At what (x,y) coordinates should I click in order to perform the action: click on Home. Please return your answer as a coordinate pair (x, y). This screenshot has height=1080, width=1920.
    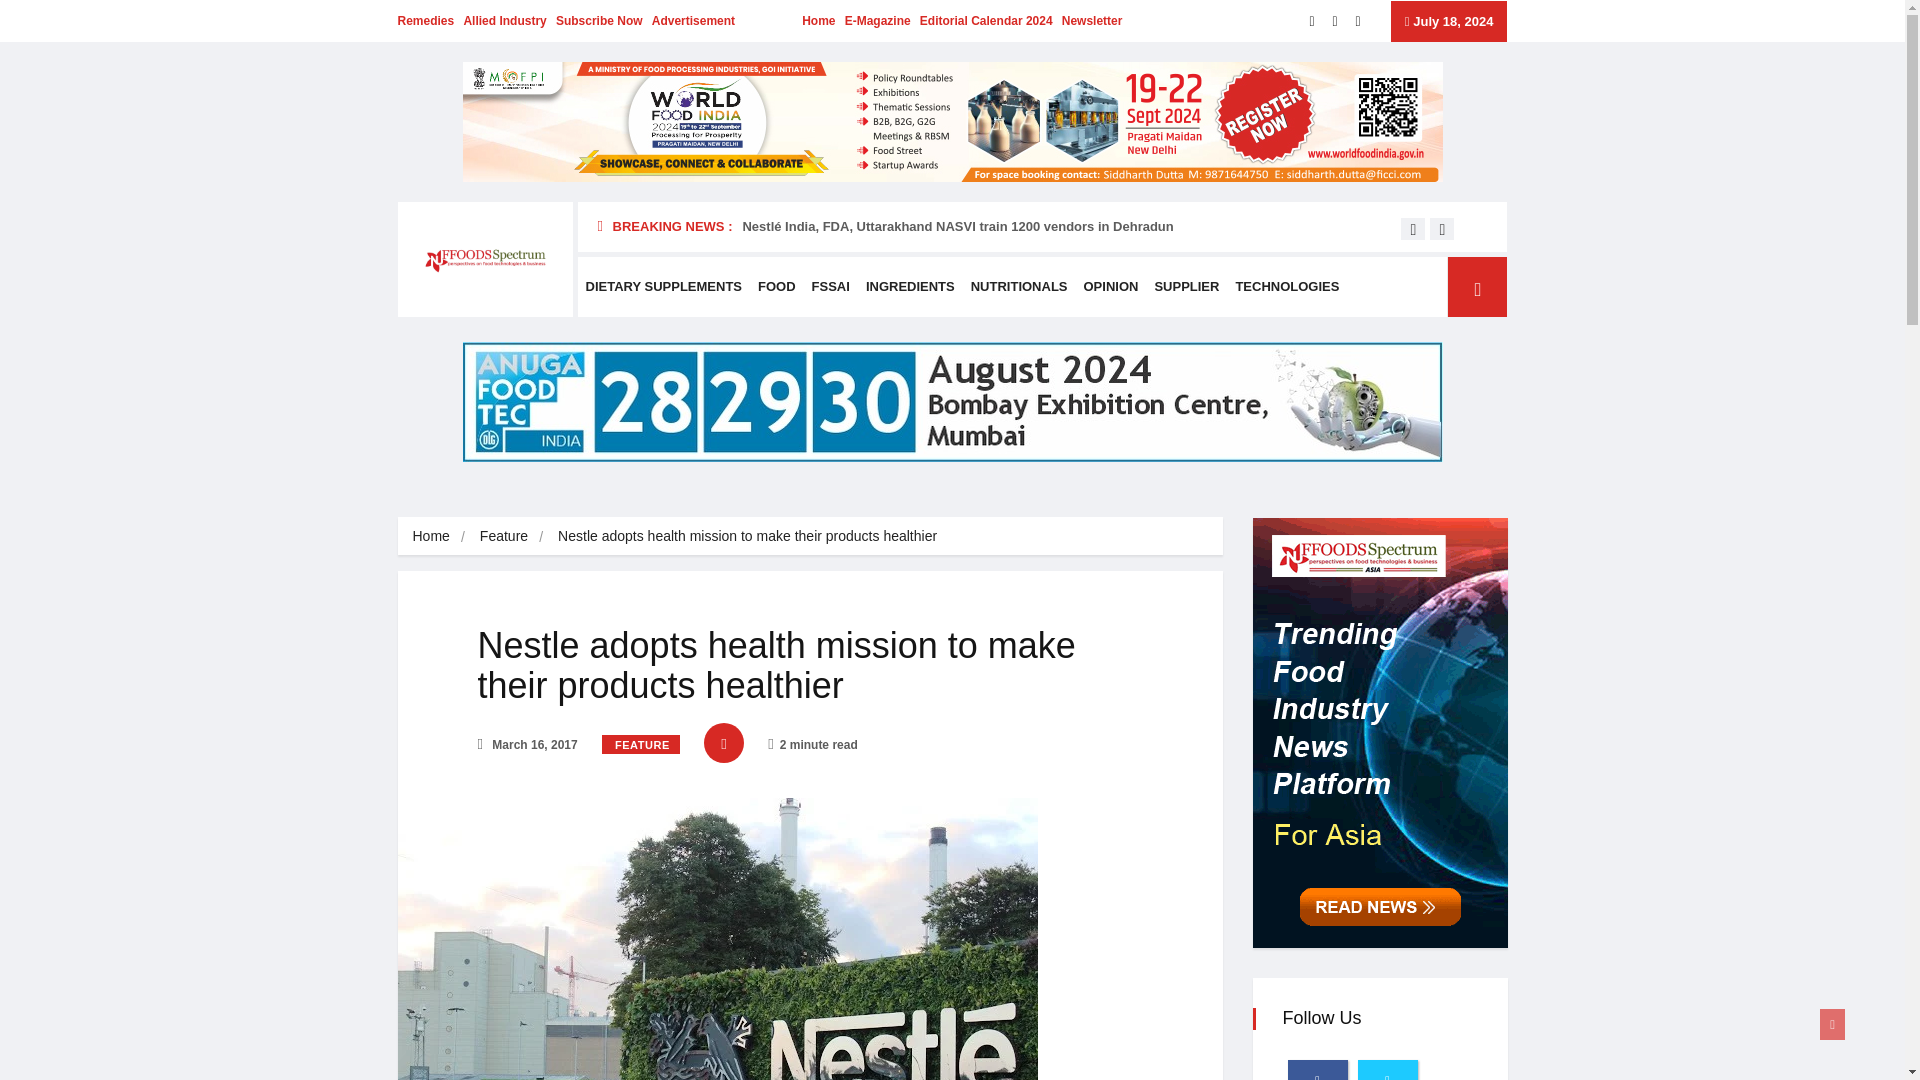
    Looking at the image, I should click on (430, 536).